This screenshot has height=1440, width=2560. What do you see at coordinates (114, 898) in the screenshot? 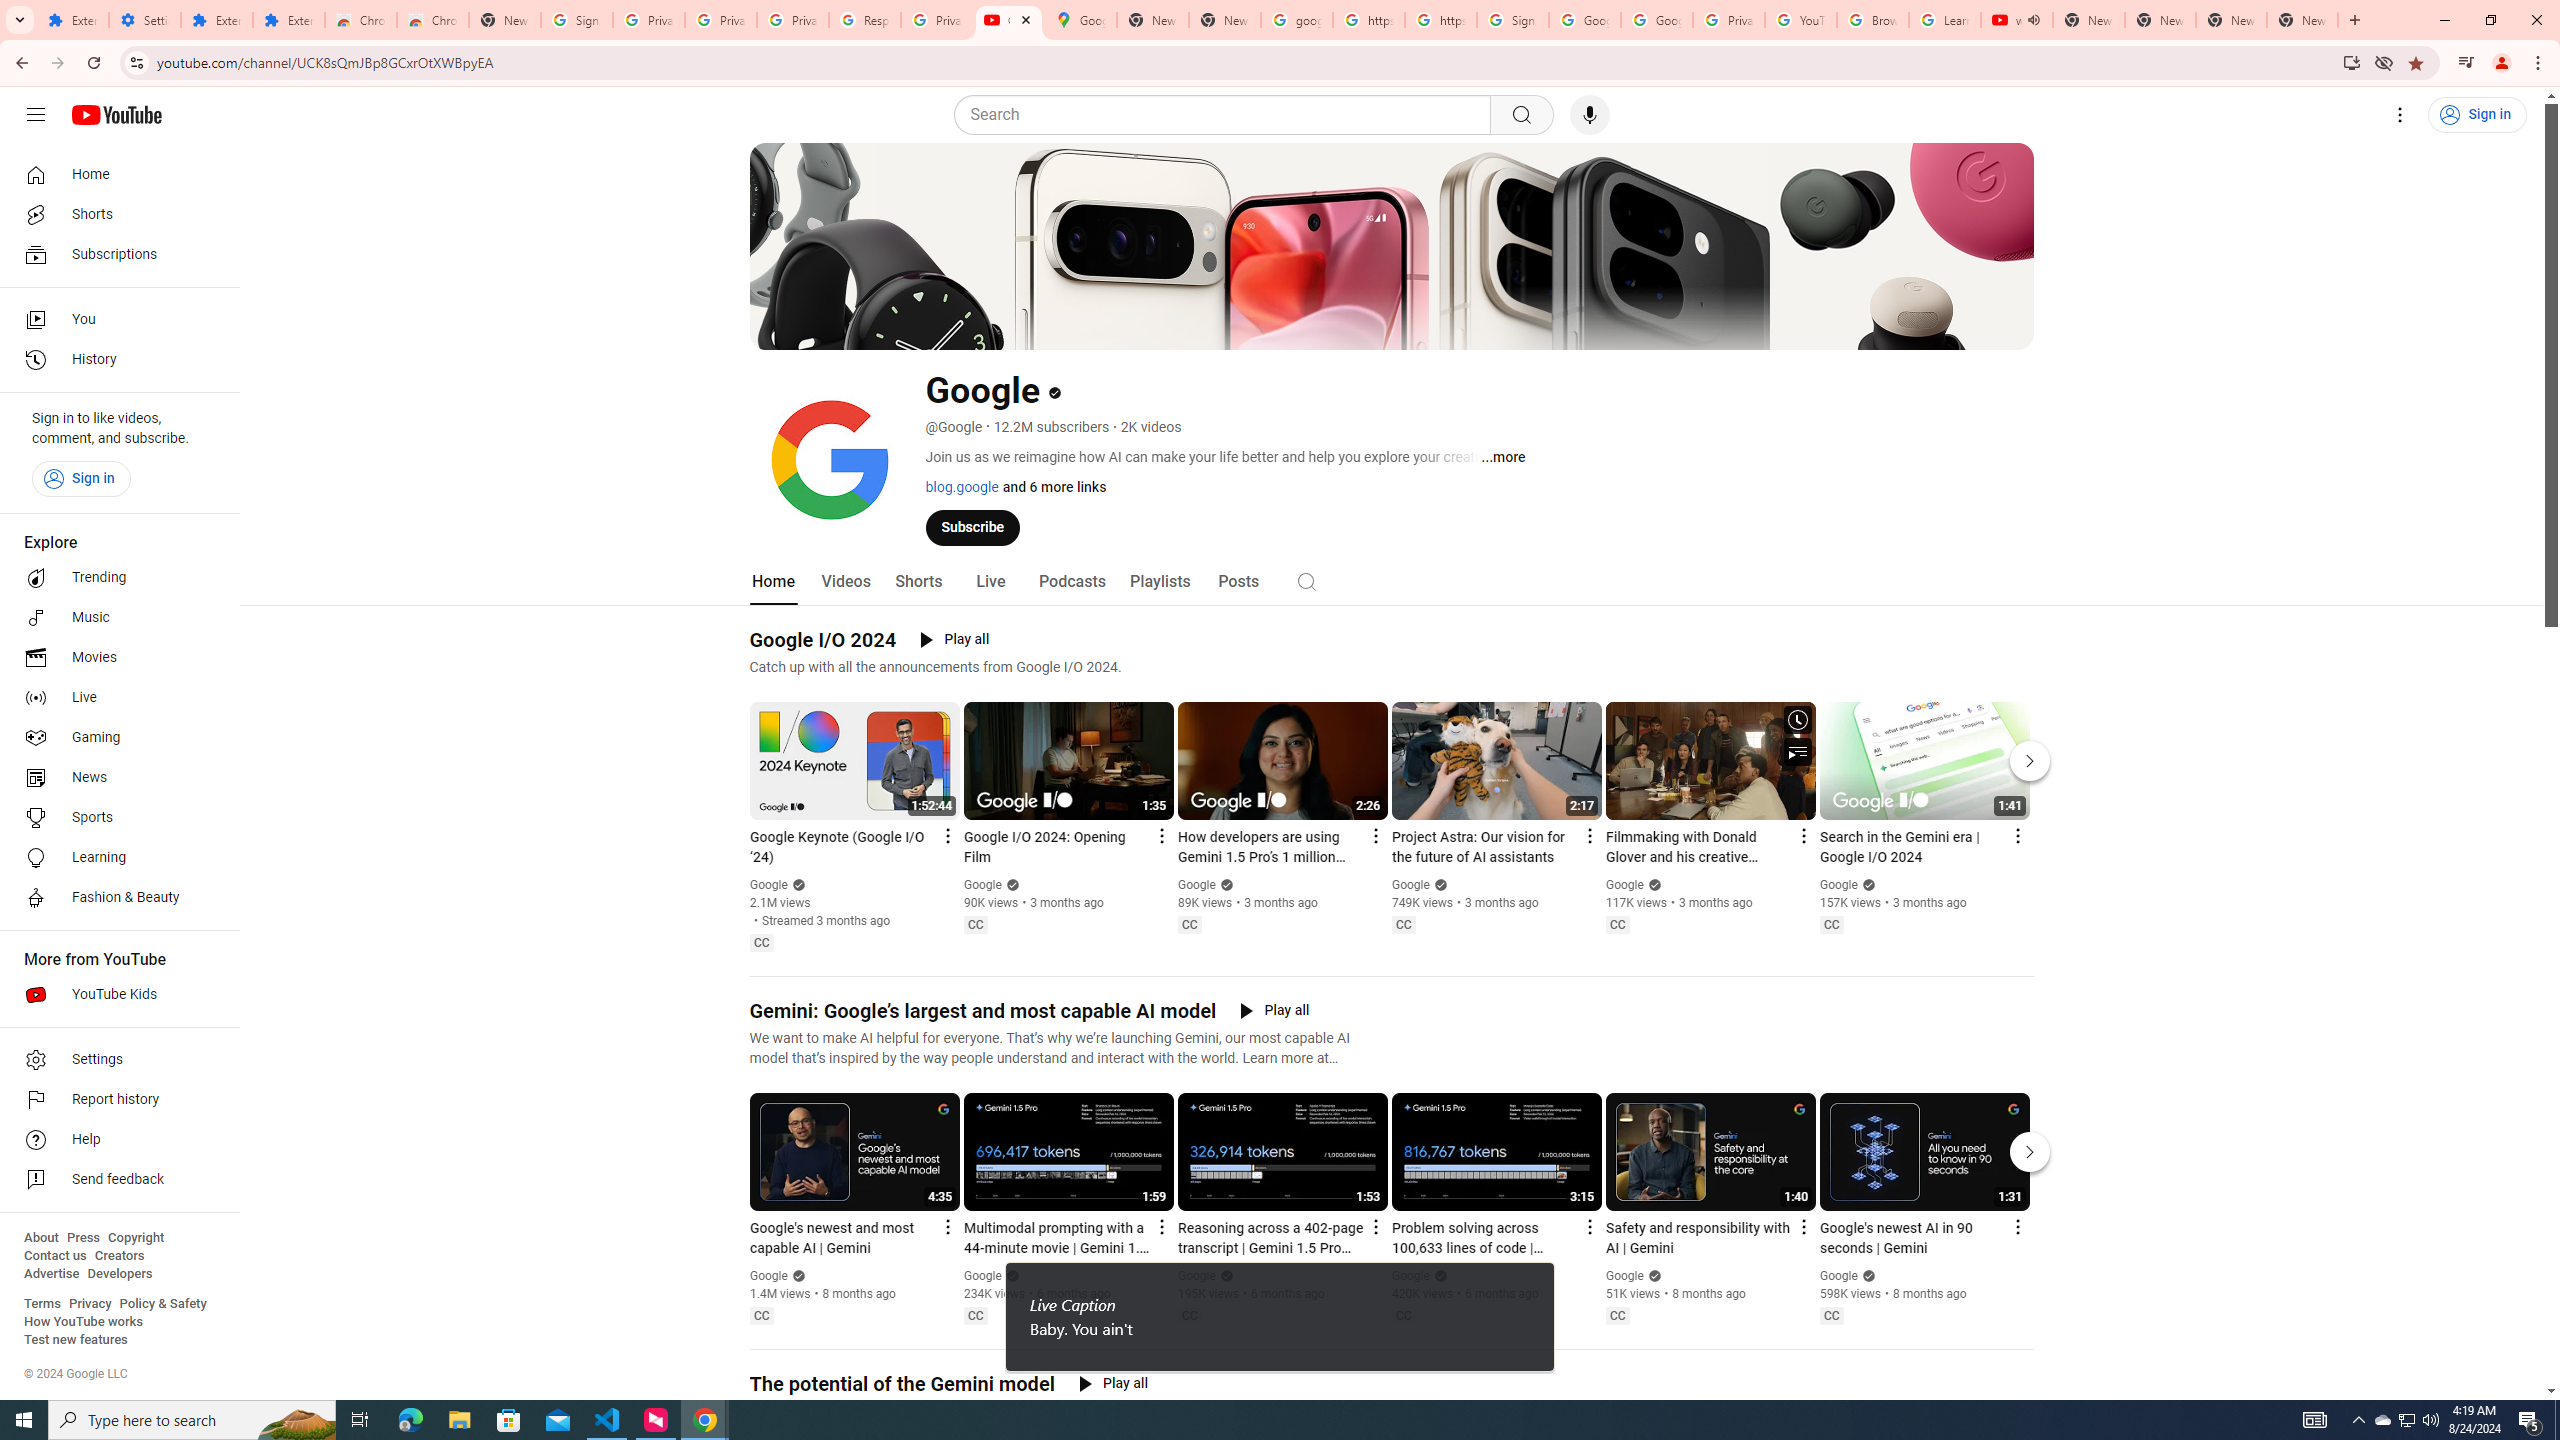
I see `Fashion & Beauty` at bounding box center [114, 898].